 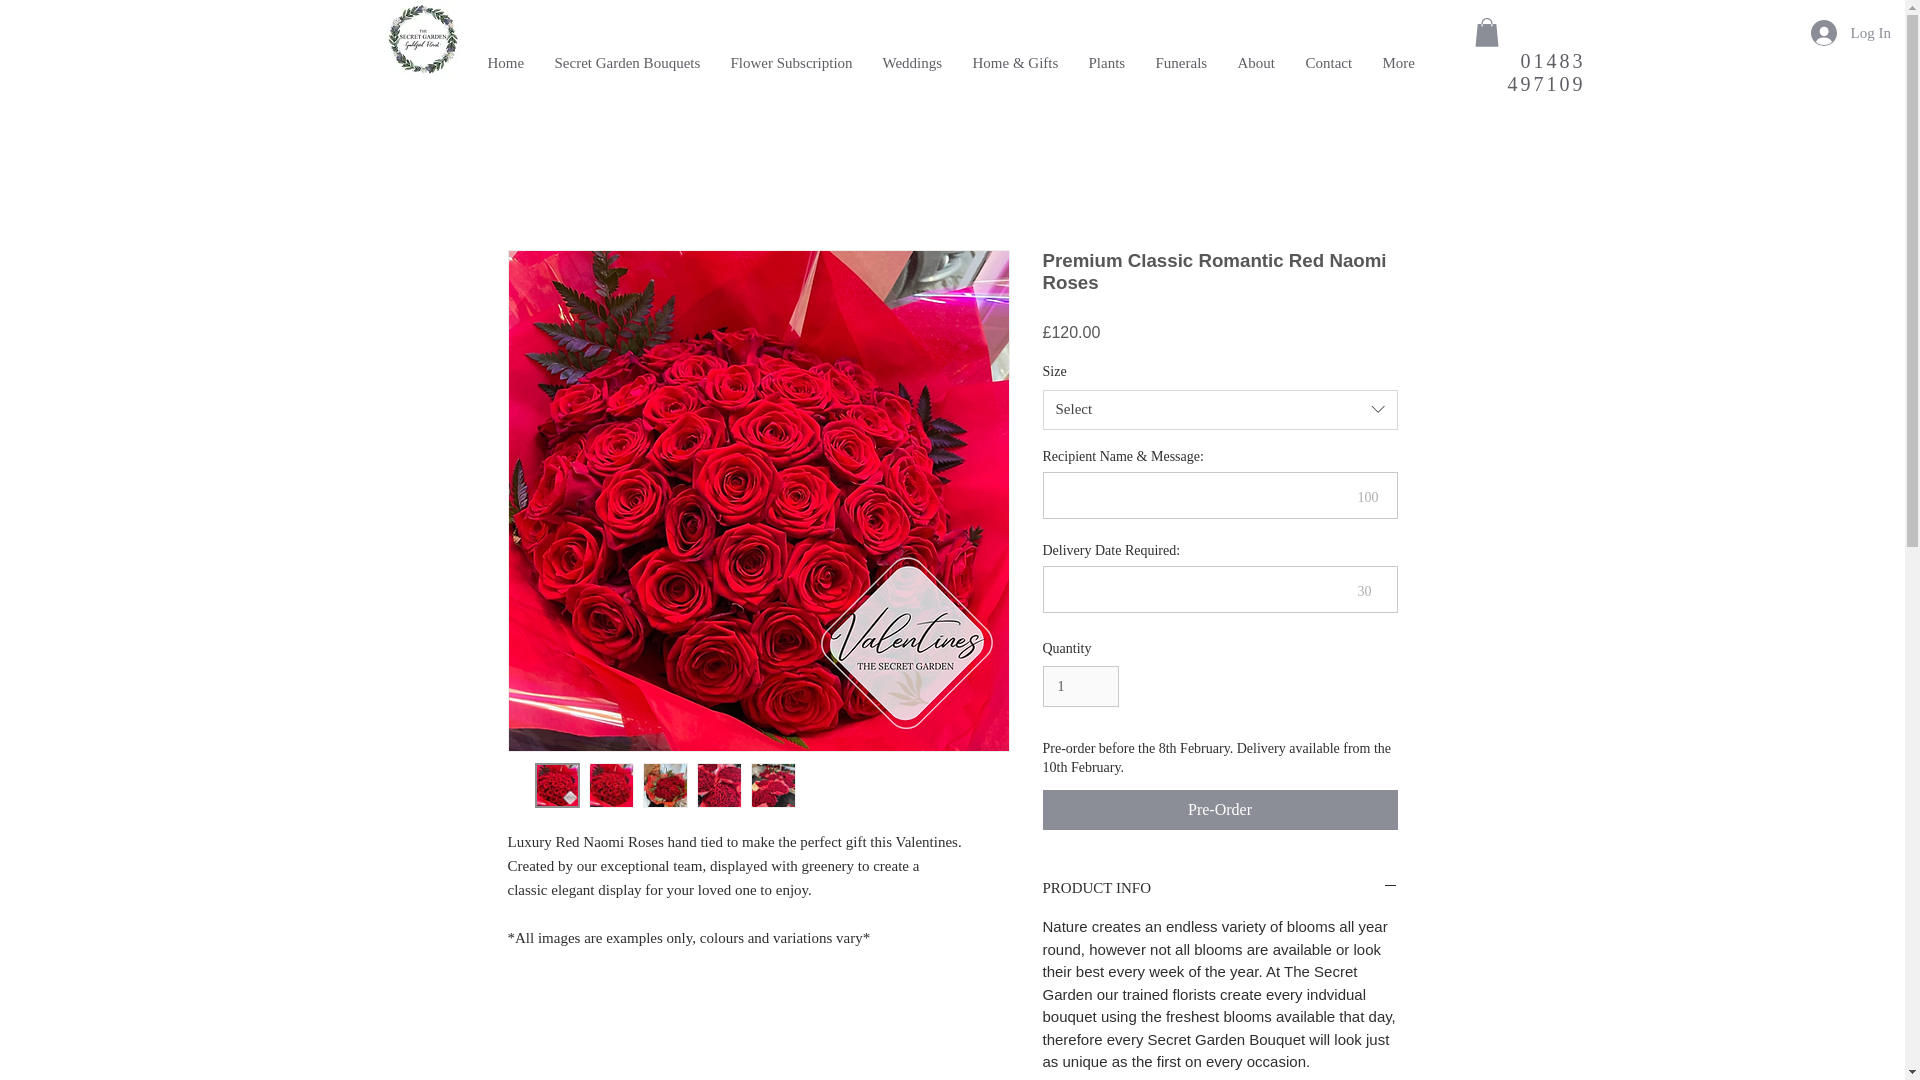 I want to click on PRODUCT INFO, so click(x=1220, y=888).